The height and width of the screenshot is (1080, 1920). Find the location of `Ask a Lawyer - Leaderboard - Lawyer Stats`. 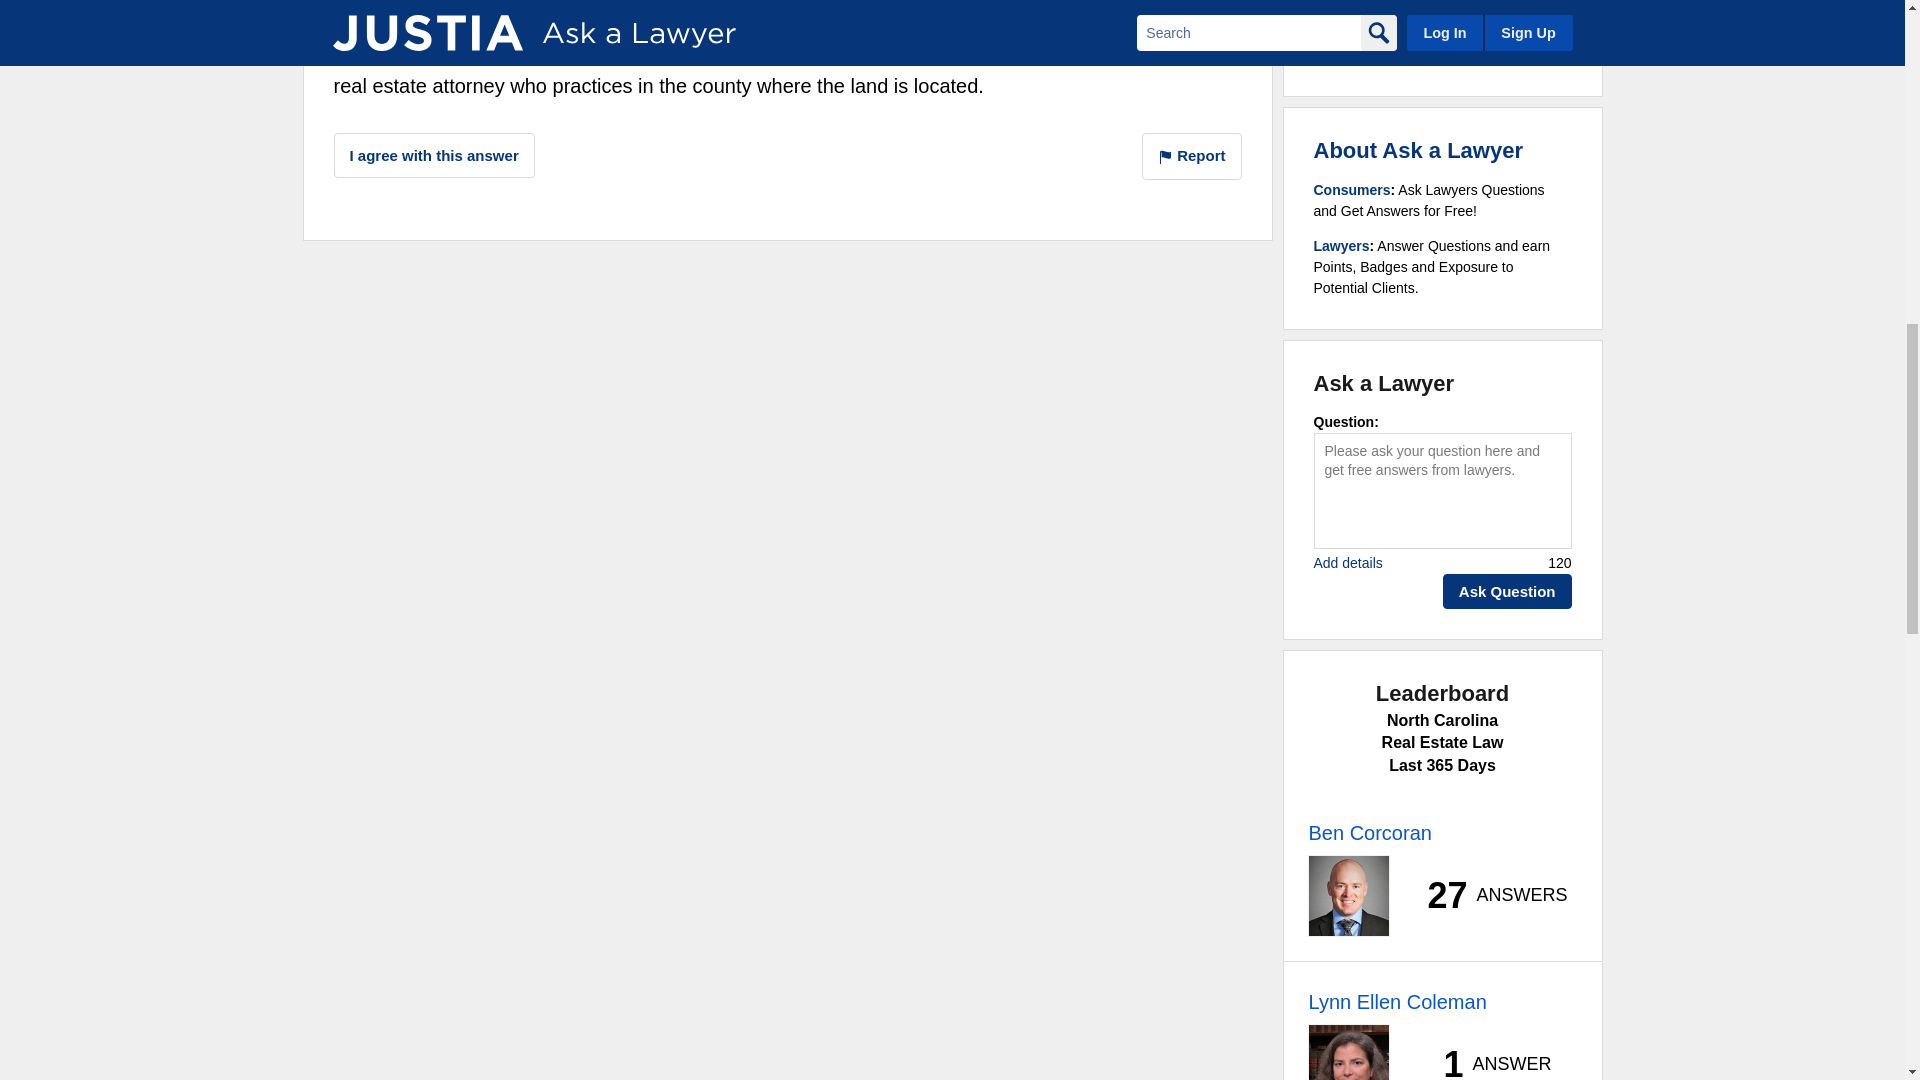

Ask a Lawyer - Leaderboard - Lawyer Stats is located at coordinates (1486, 896).